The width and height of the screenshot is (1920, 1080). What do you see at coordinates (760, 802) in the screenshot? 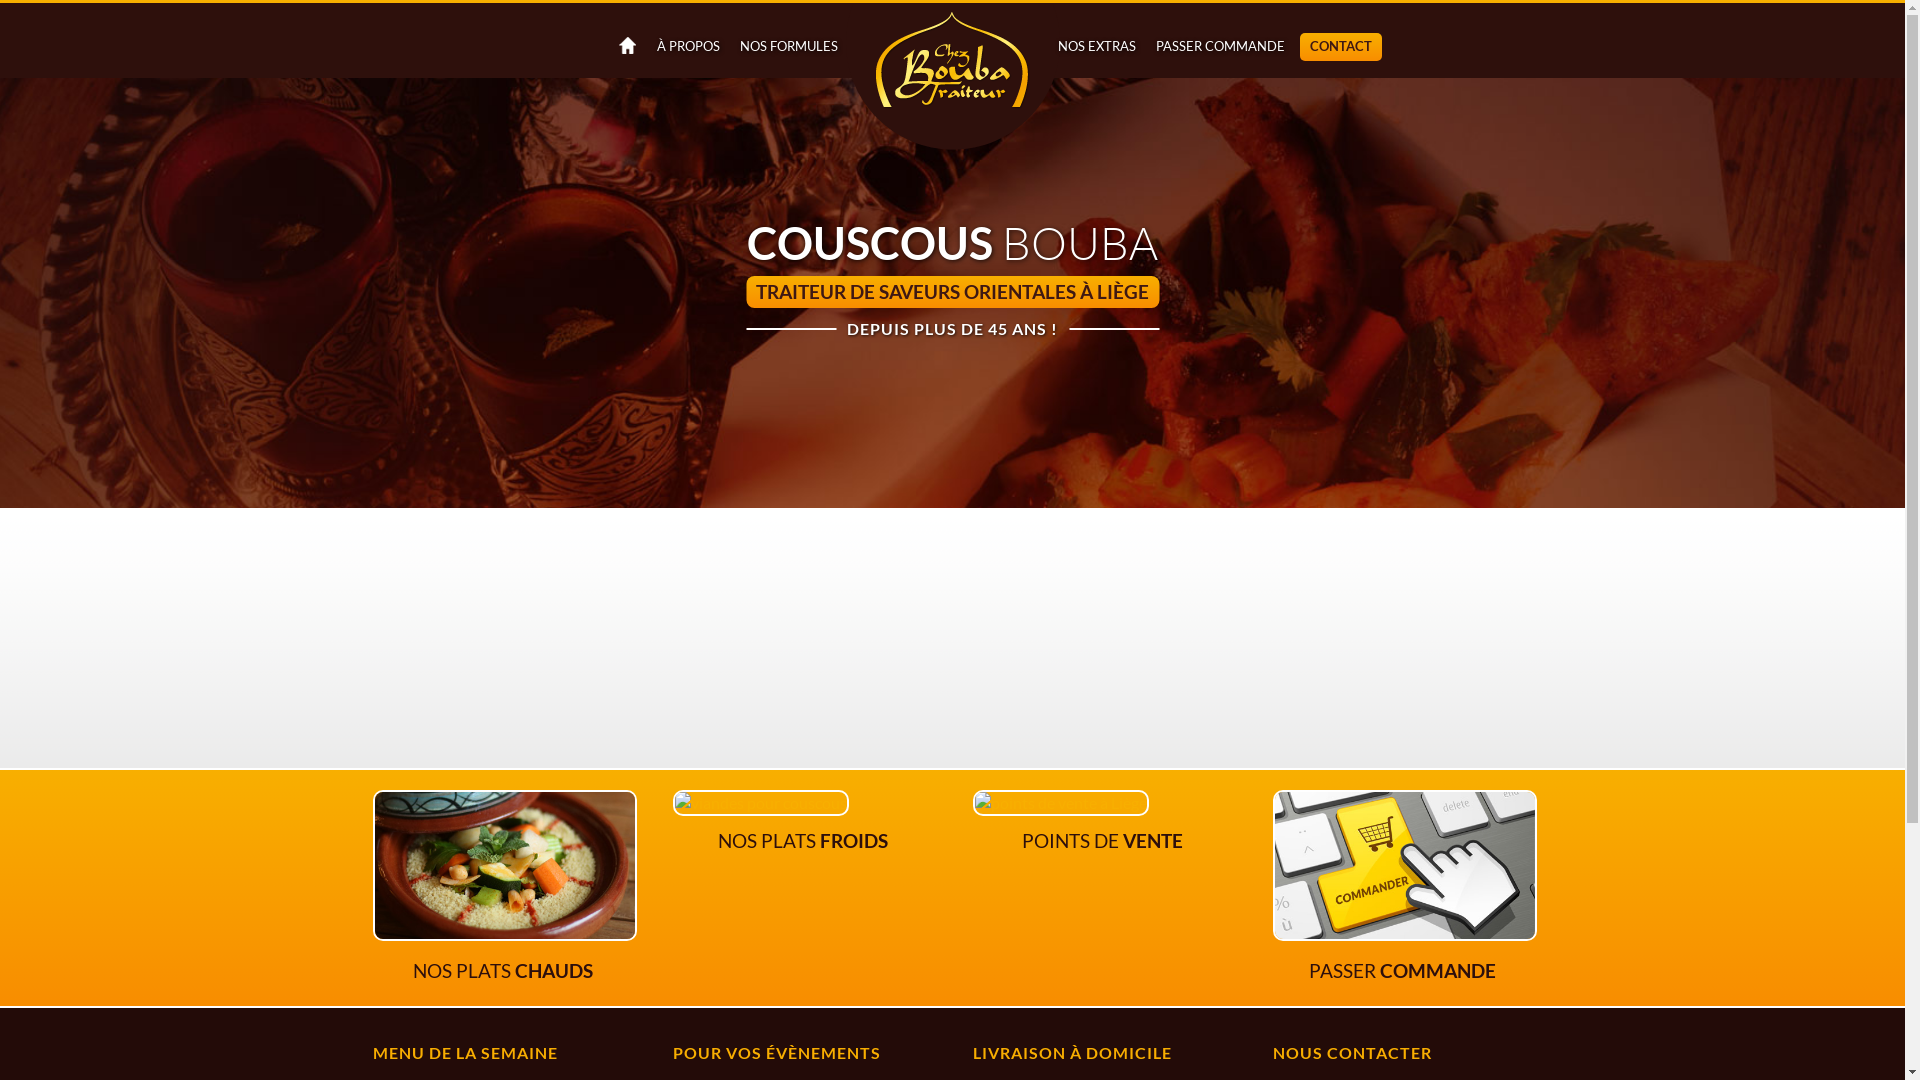
I see `Nos viandes` at bounding box center [760, 802].